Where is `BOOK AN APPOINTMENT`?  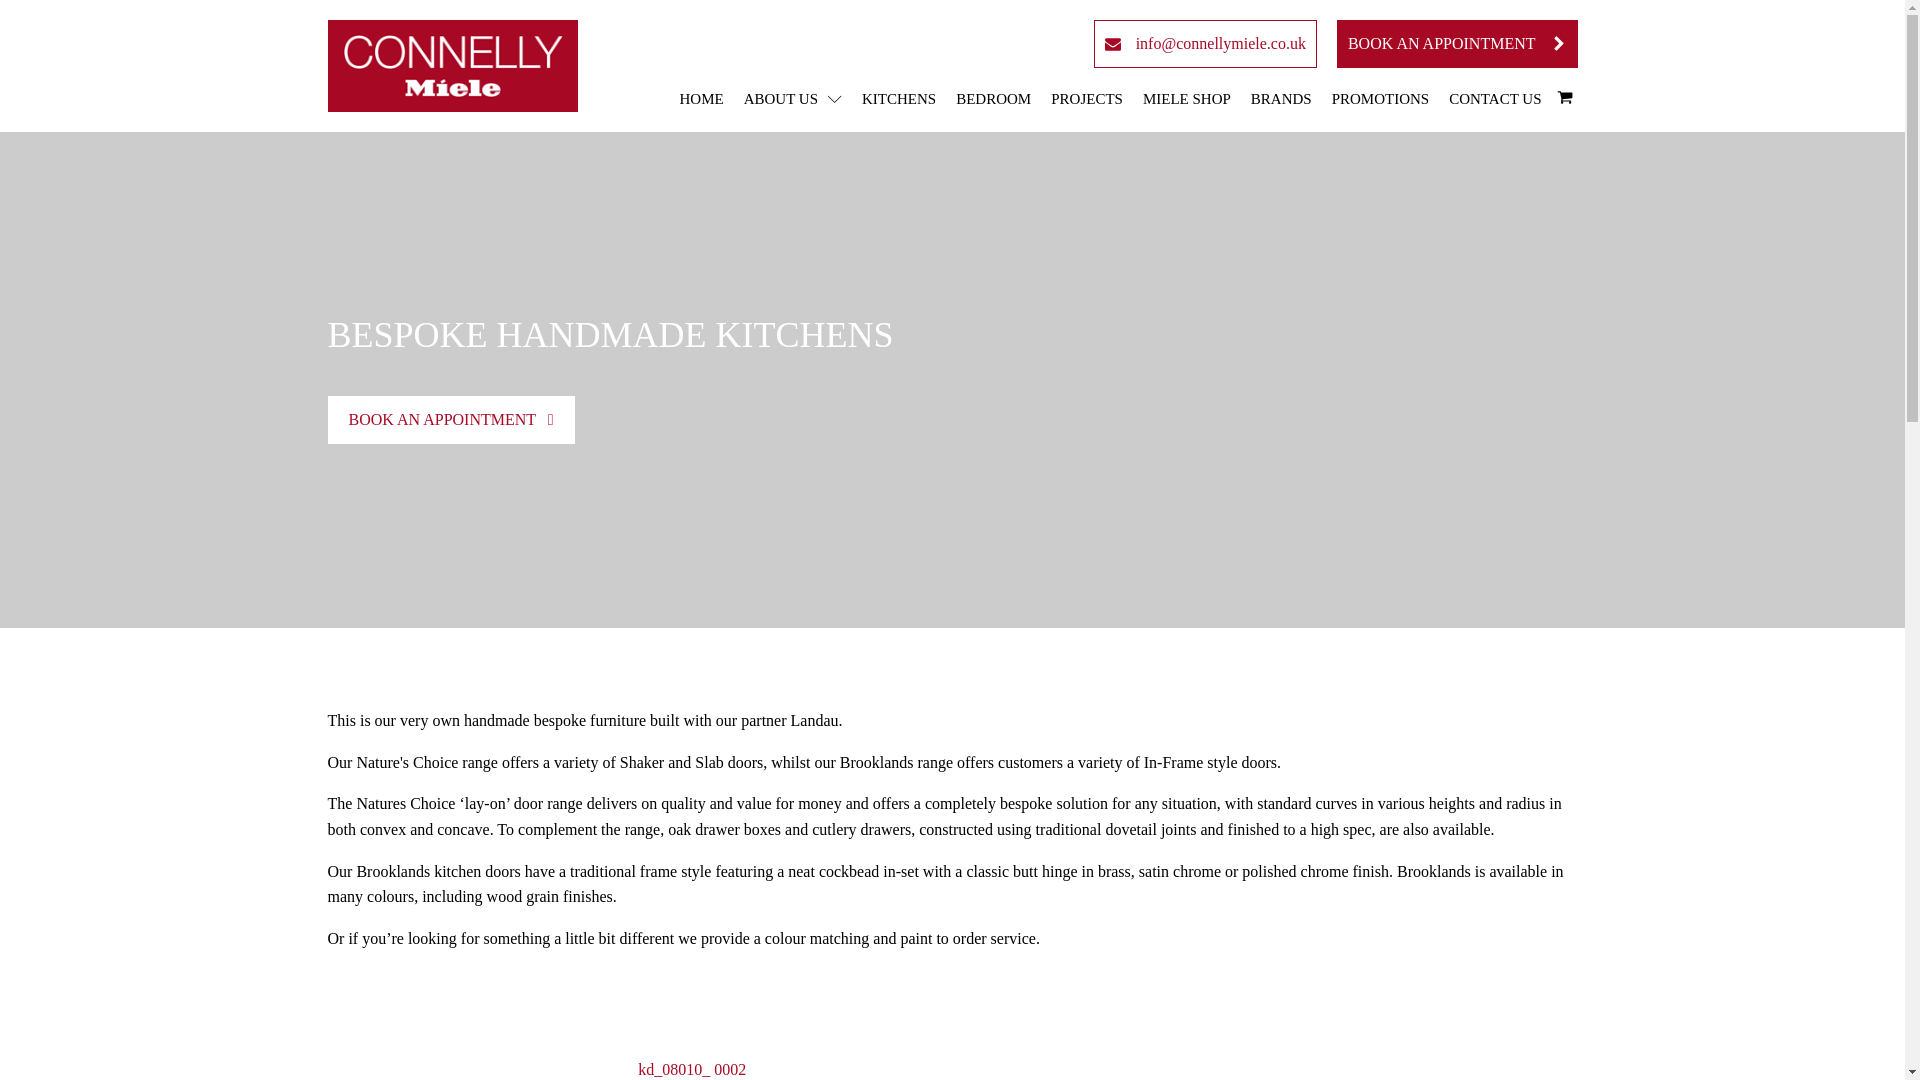
BOOK AN APPOINTMENT is located at coordinates (1457, 44).